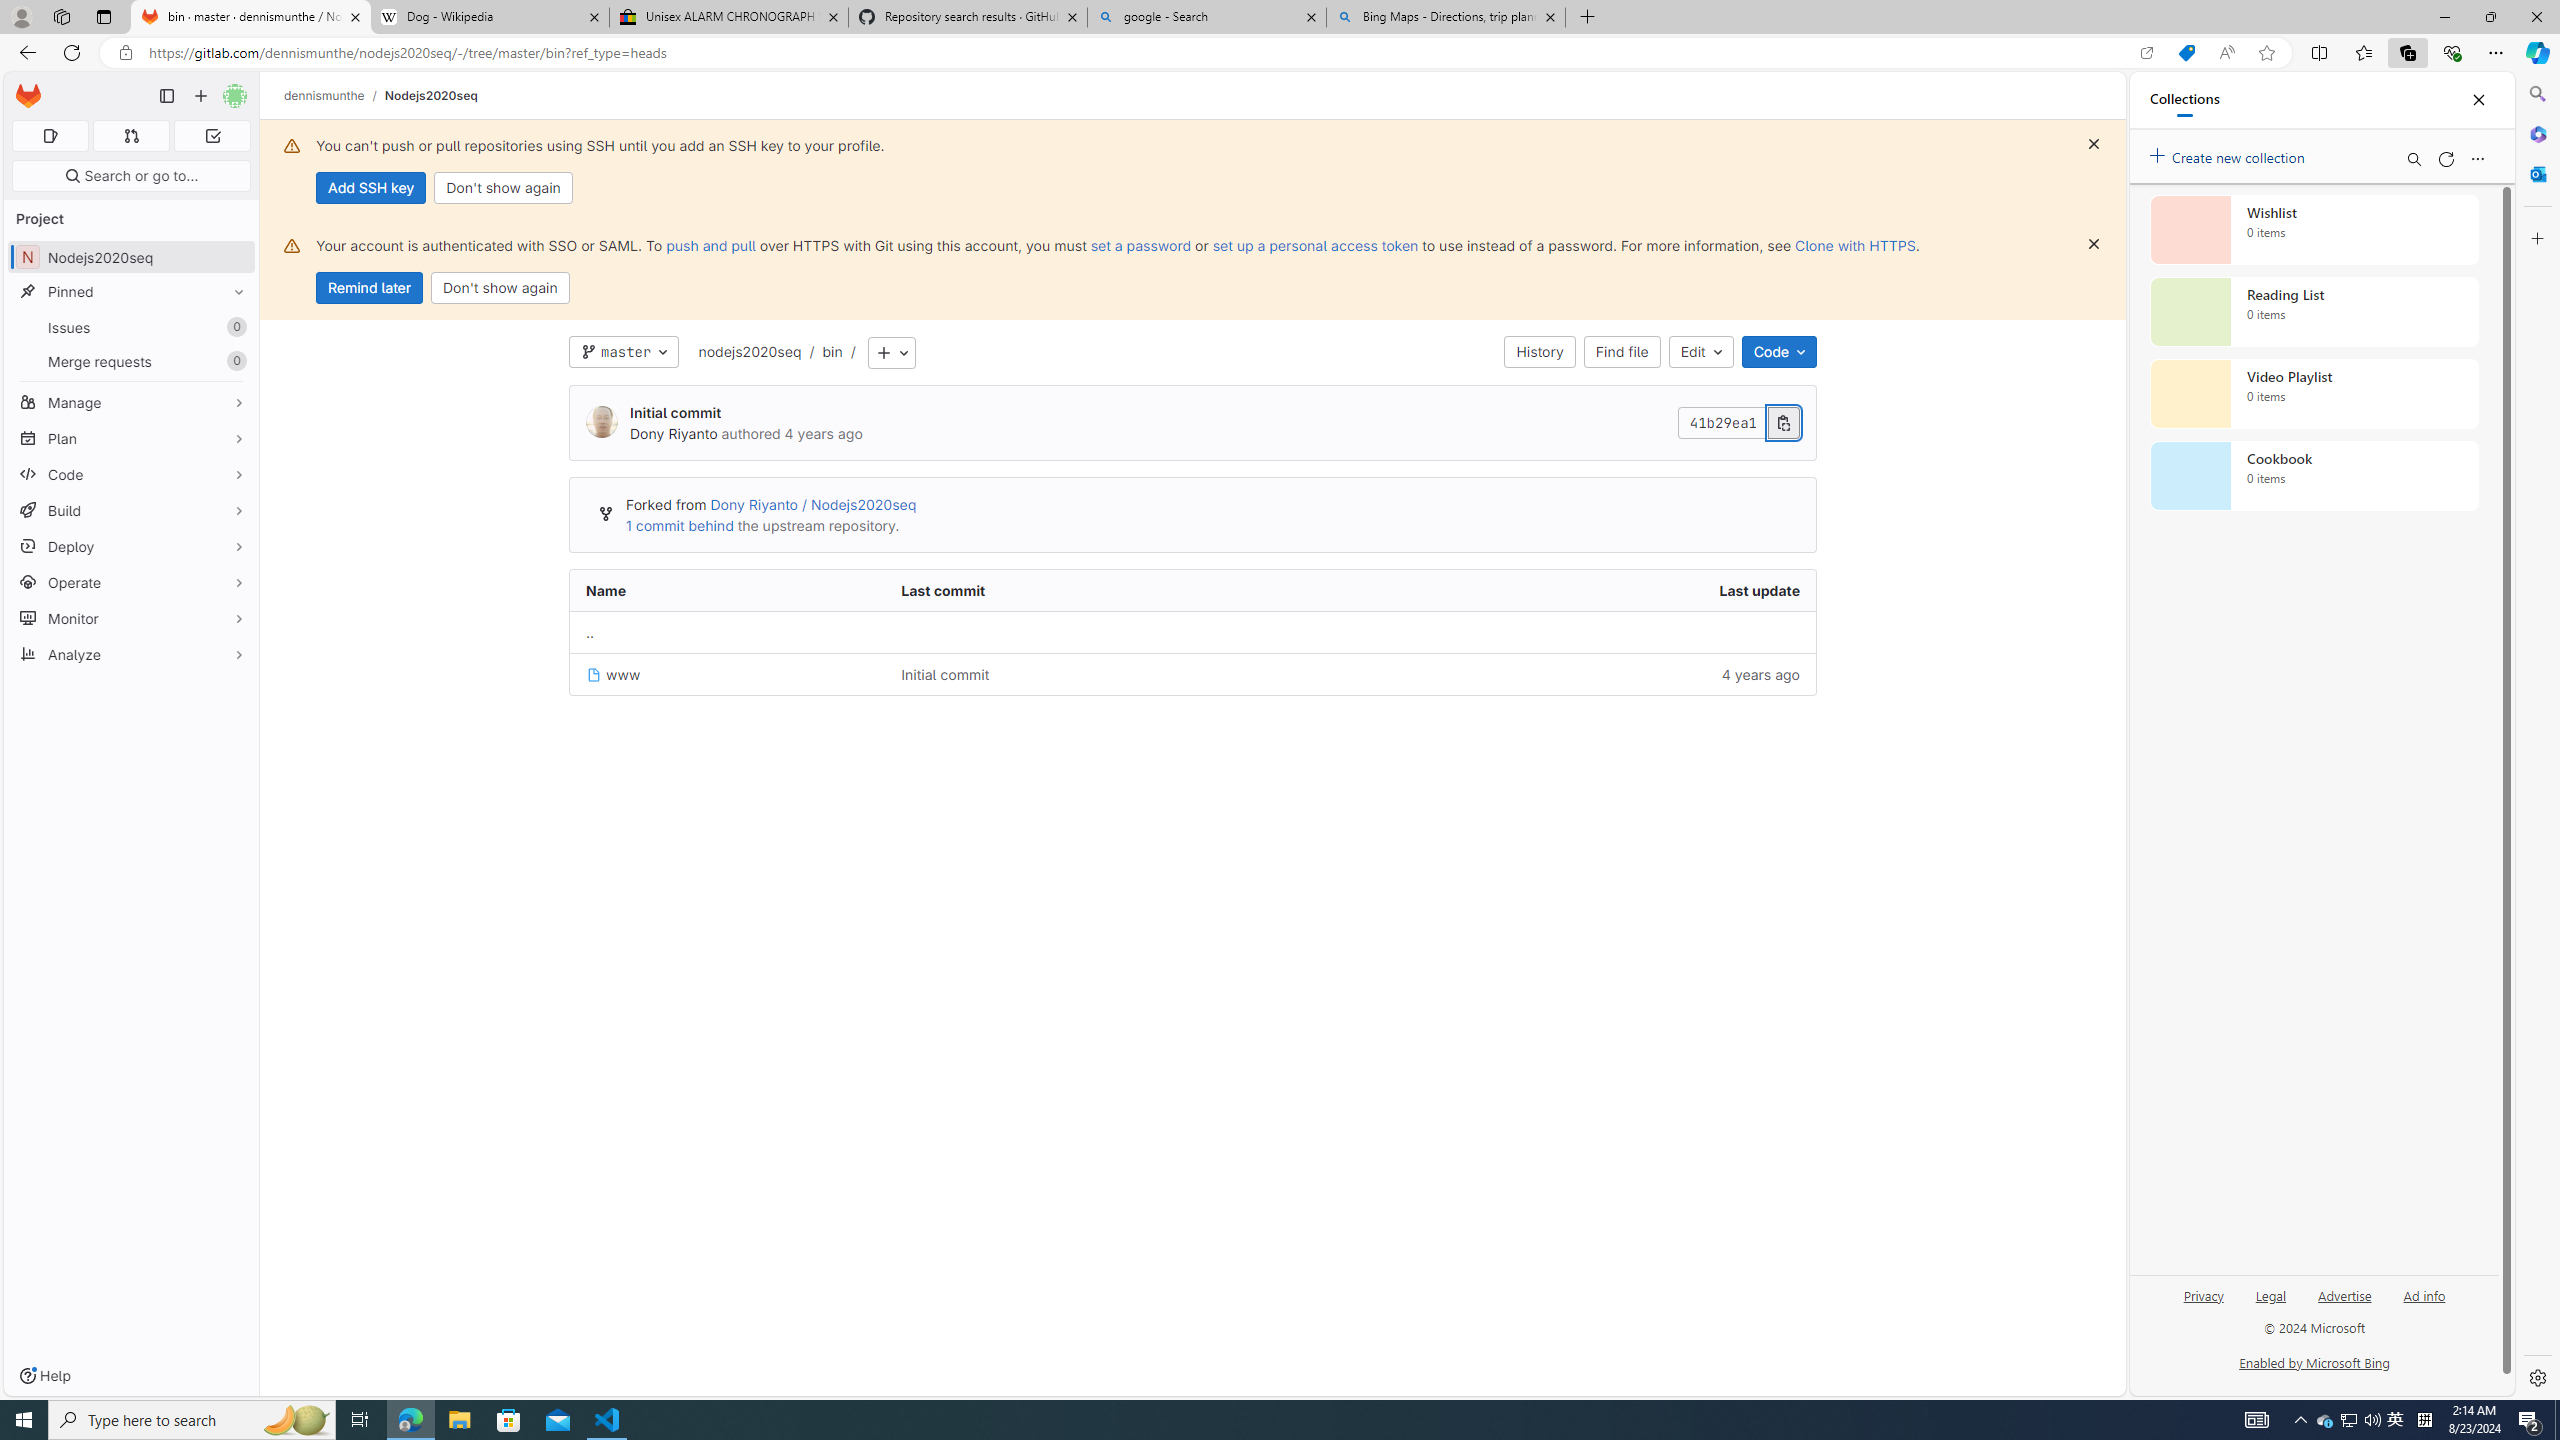 The height and width of the screenshot is (1440, 2560). What do you see at coordinates (200, 96) in the screenshot?
I see `Create new...` at bounding box center [200, 96].